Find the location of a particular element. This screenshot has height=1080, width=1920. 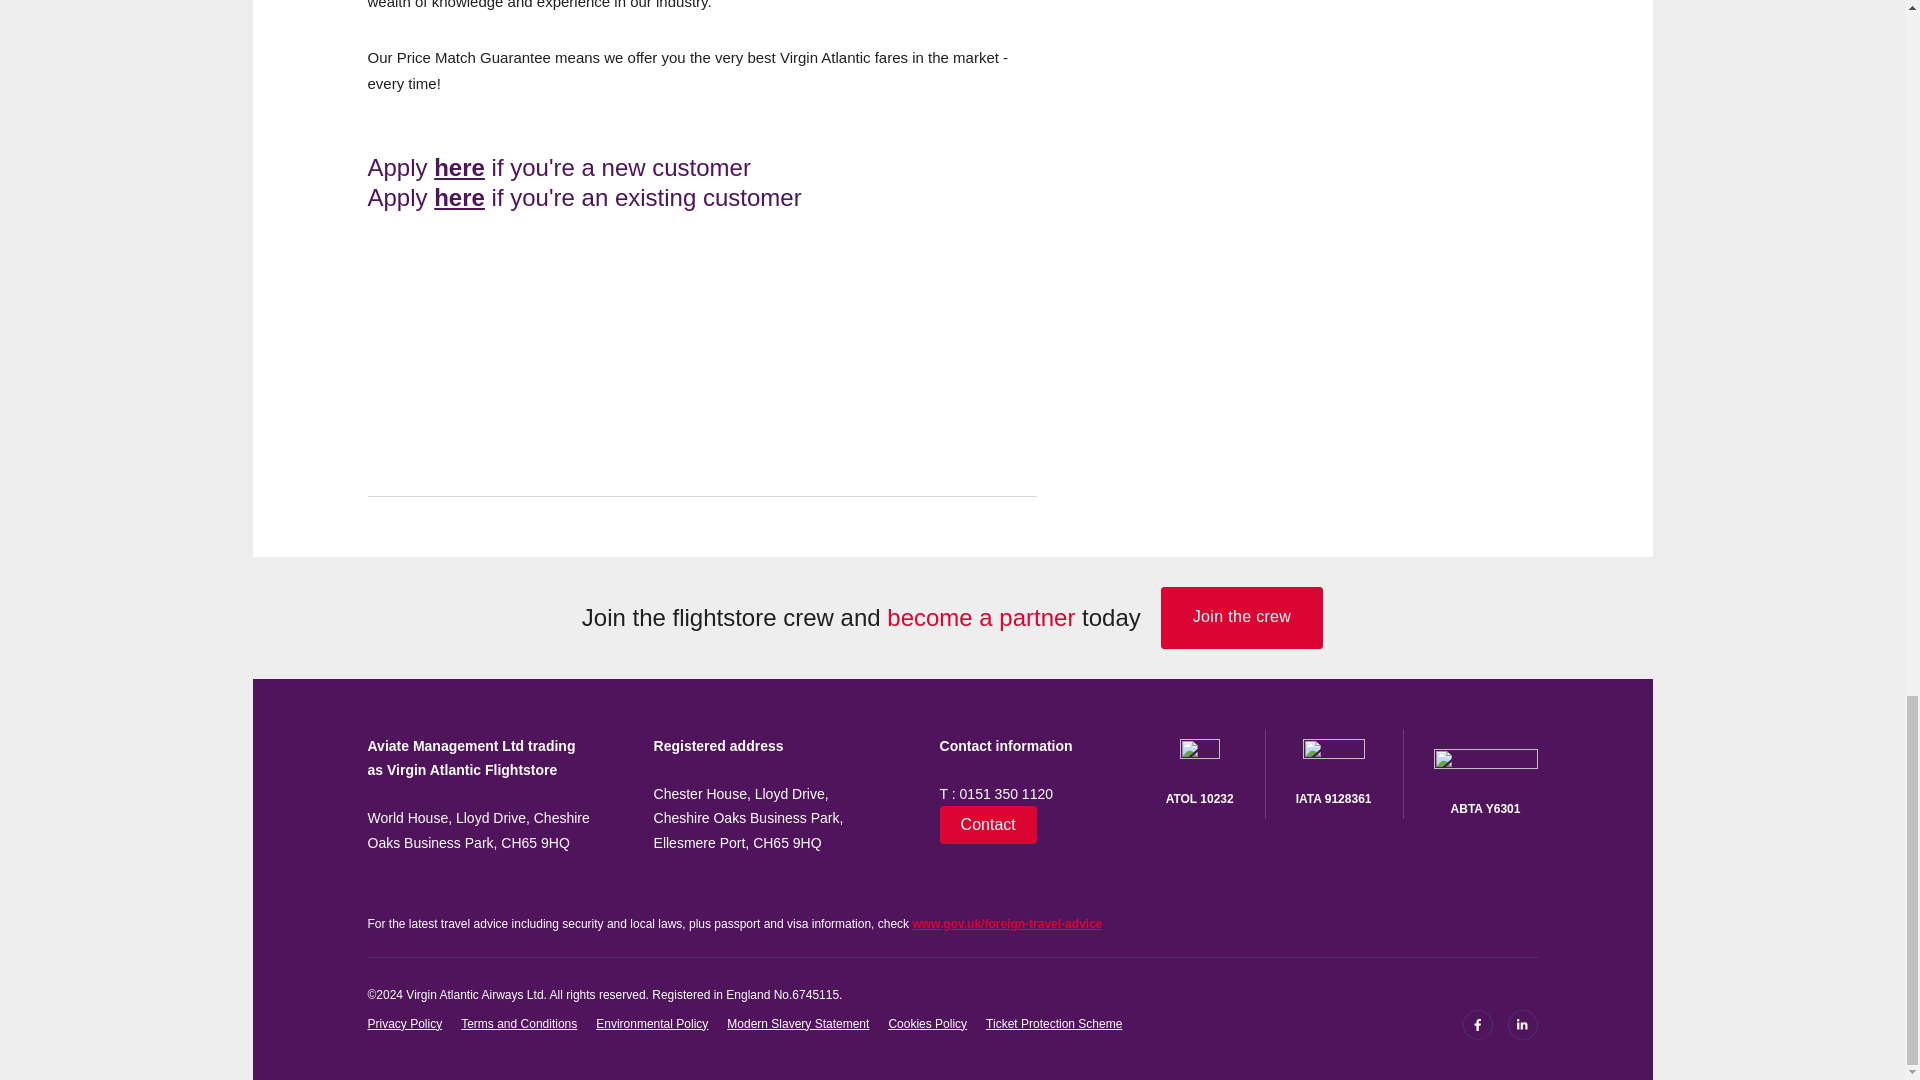

Terms and Conditions is located at coordinates (518, 1024).